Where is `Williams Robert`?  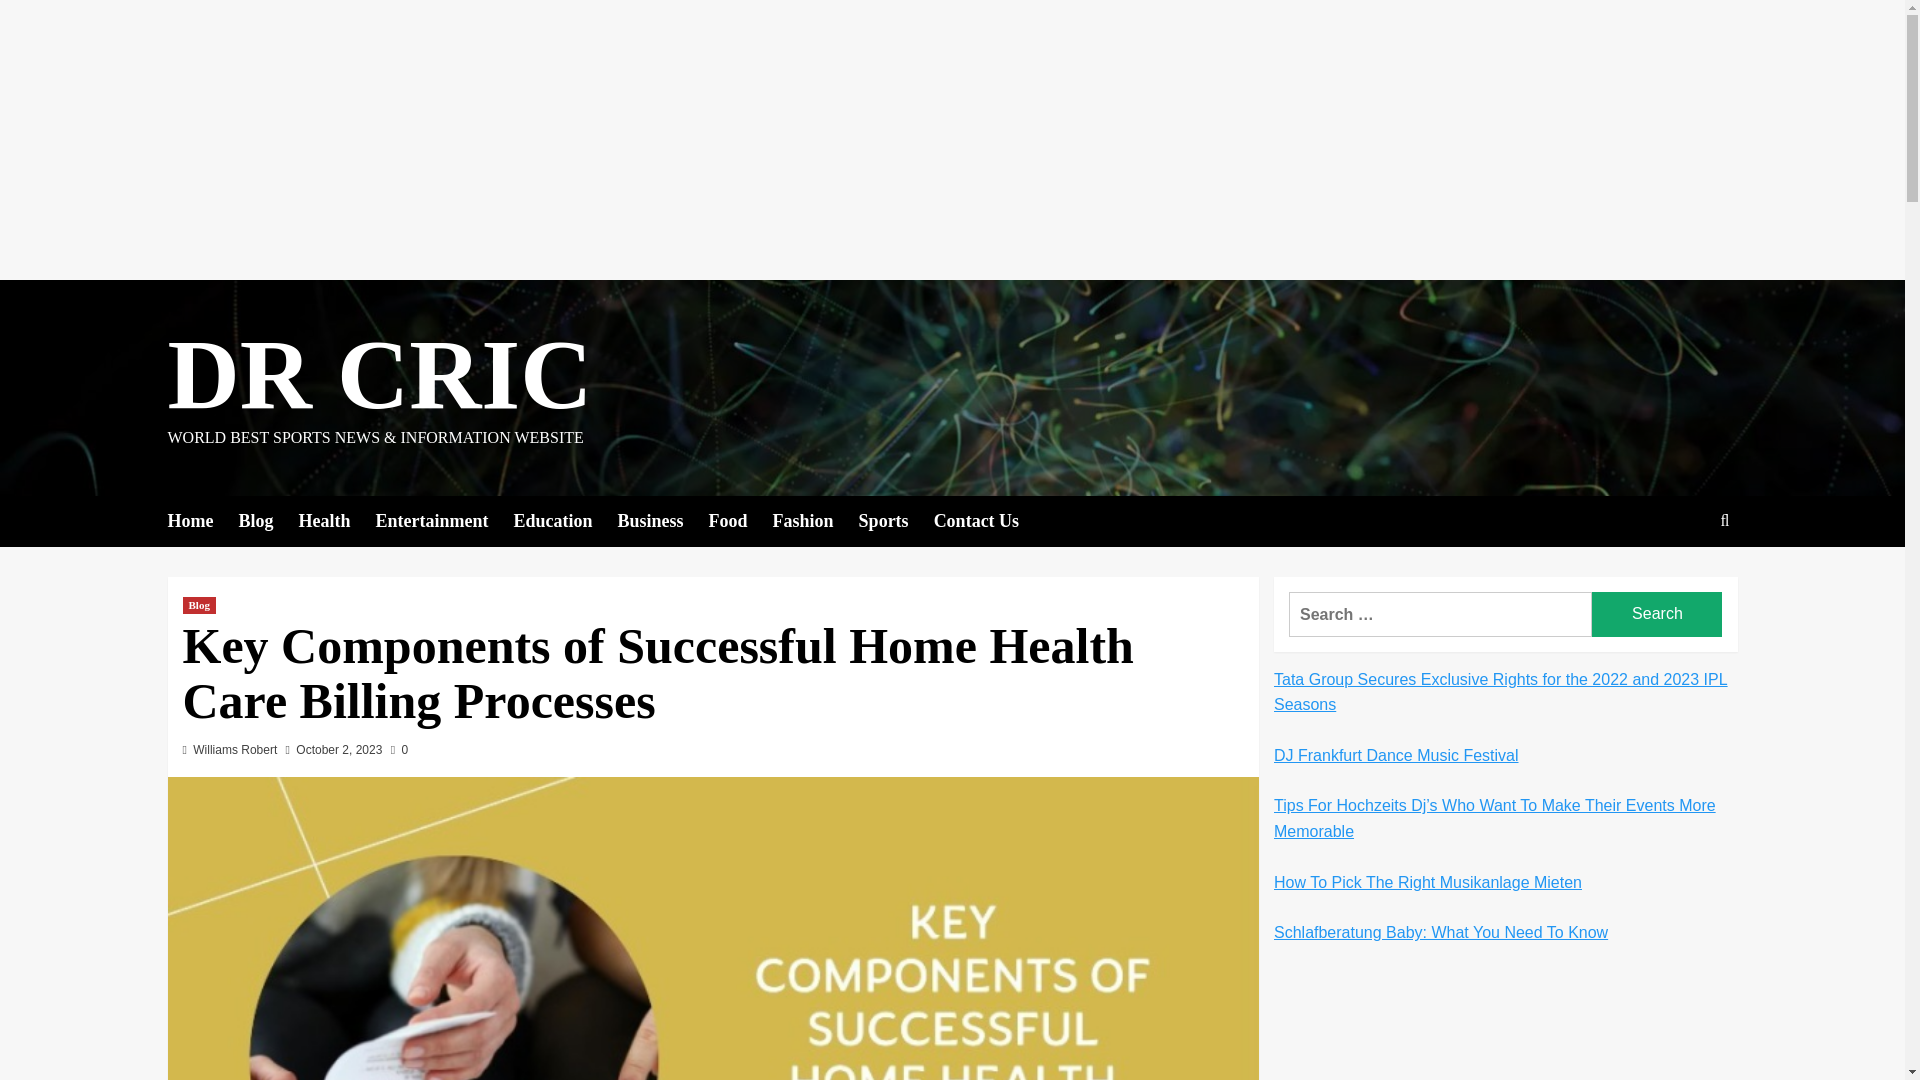
Williams Robert is located at coordinates (234, 750).